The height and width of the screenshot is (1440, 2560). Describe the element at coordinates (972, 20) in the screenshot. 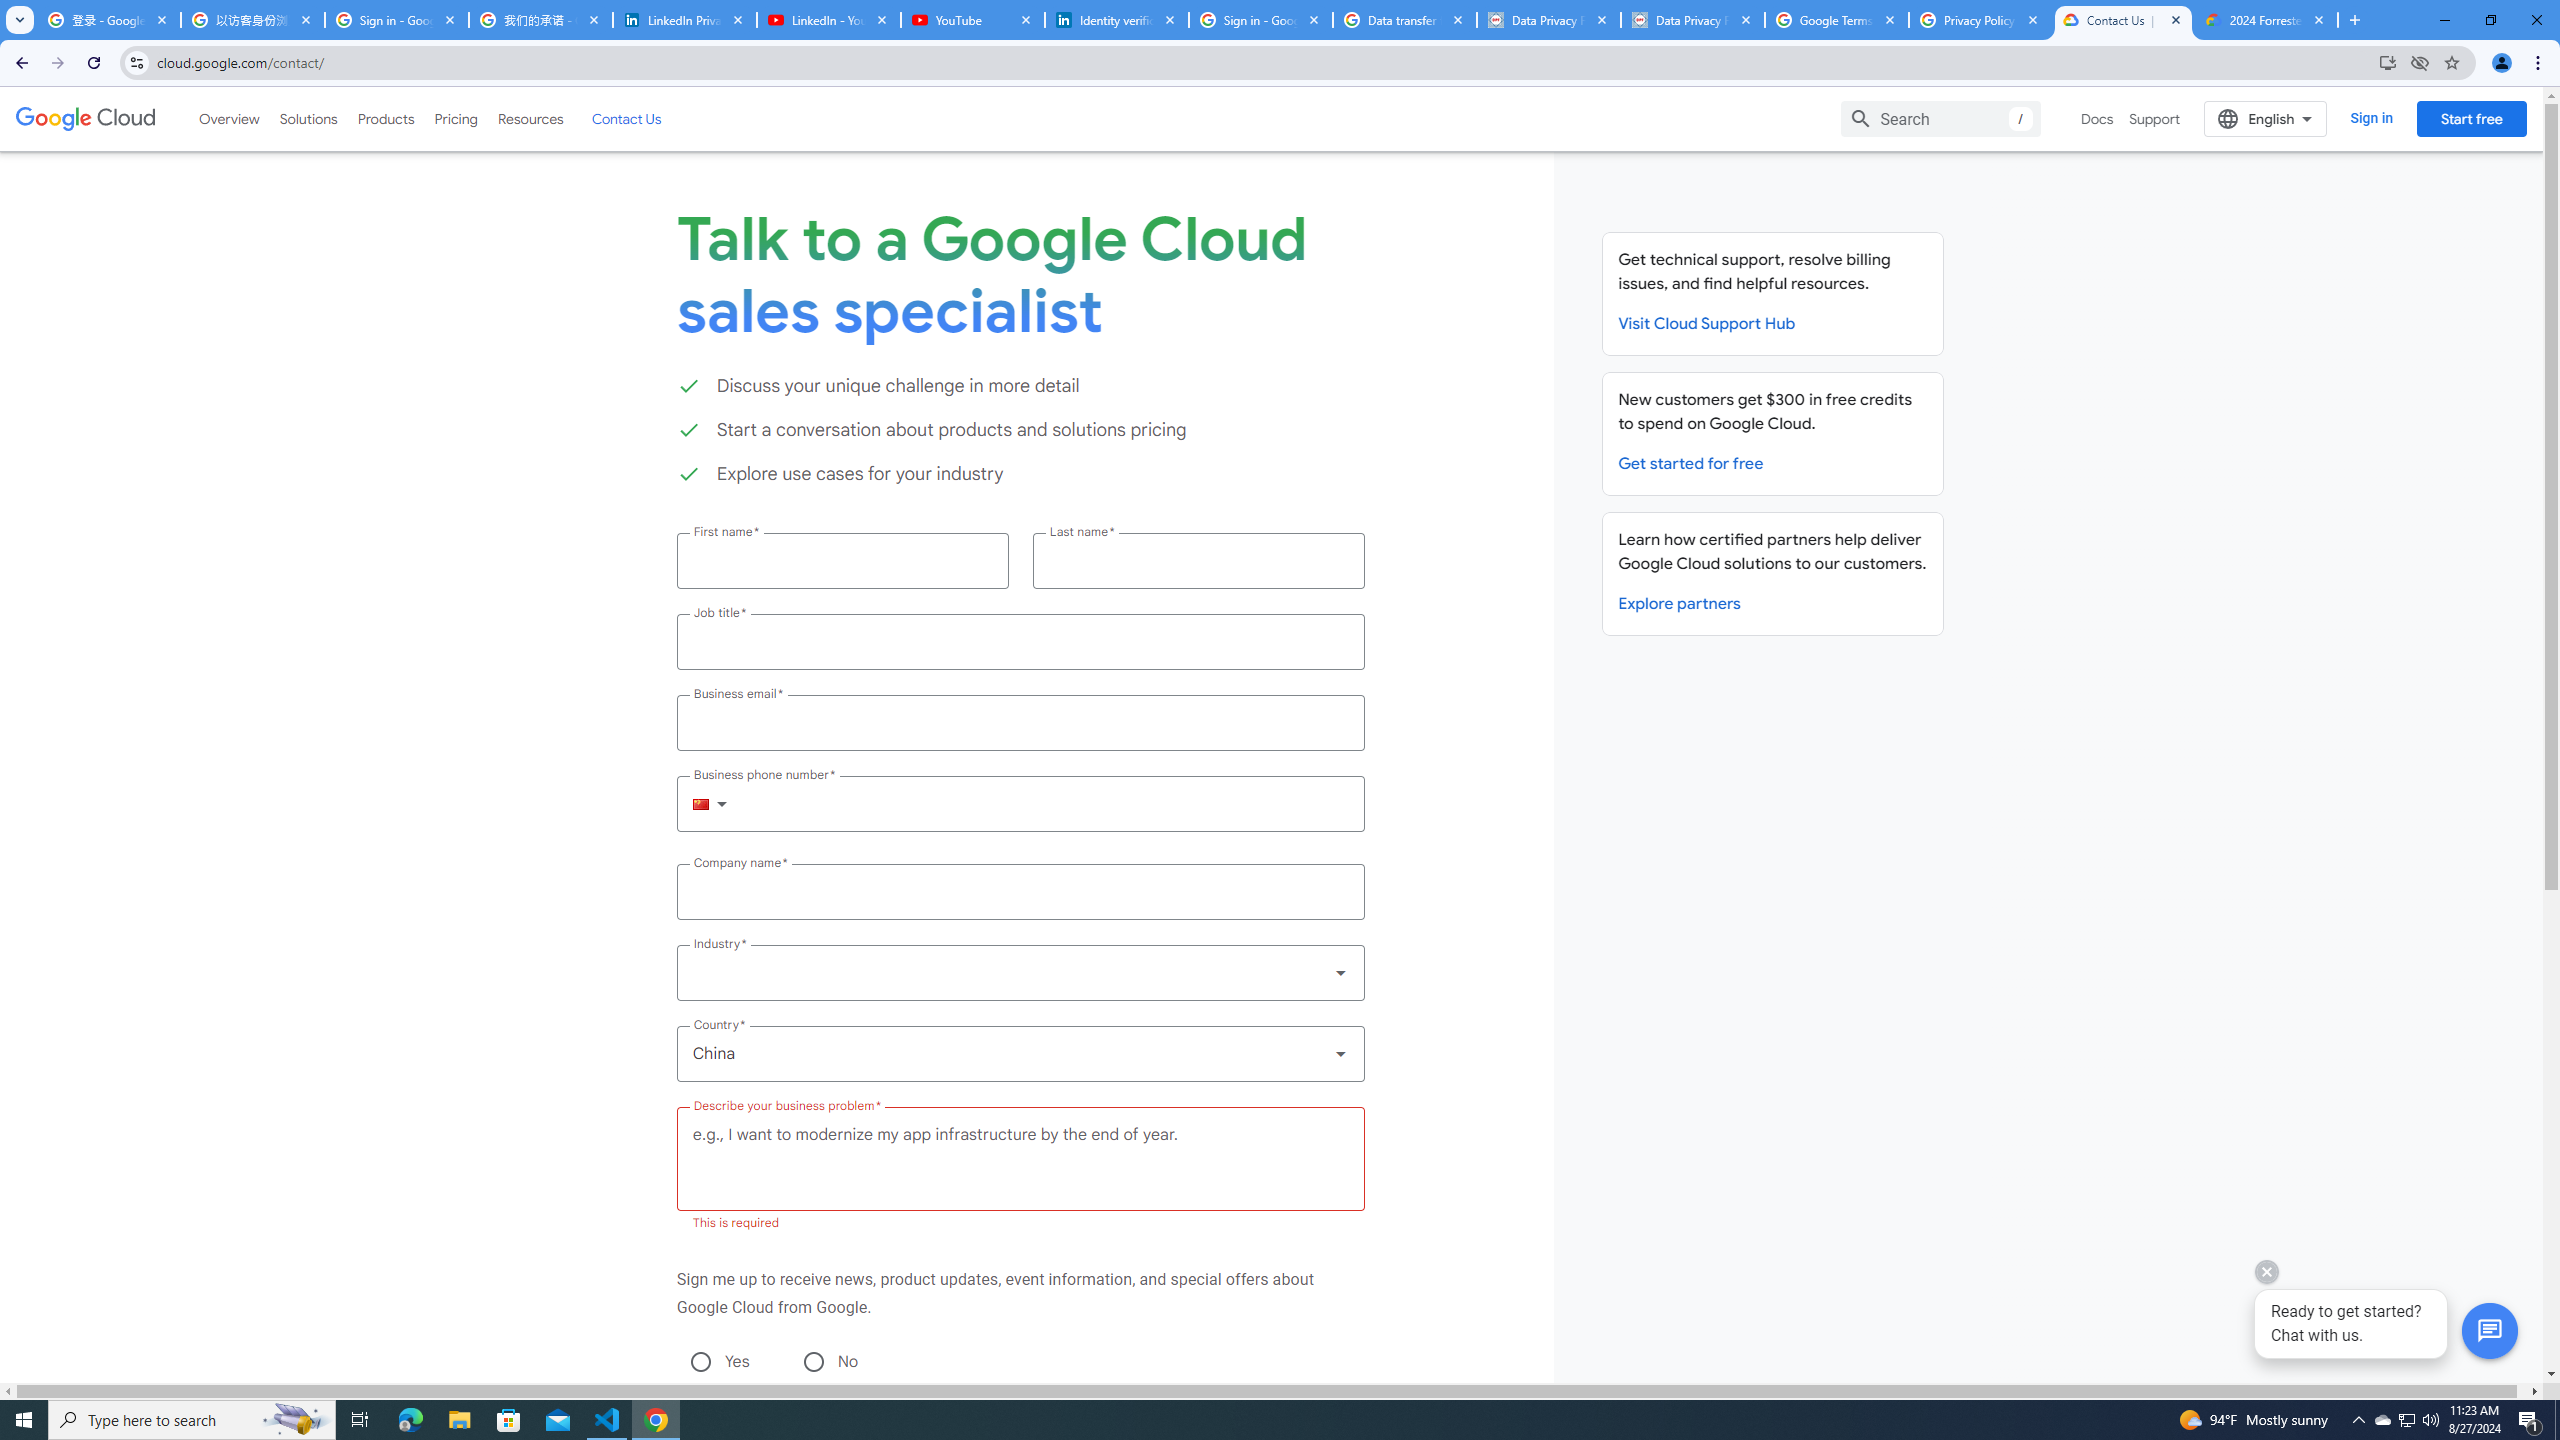

I see `YouTube` at that location.